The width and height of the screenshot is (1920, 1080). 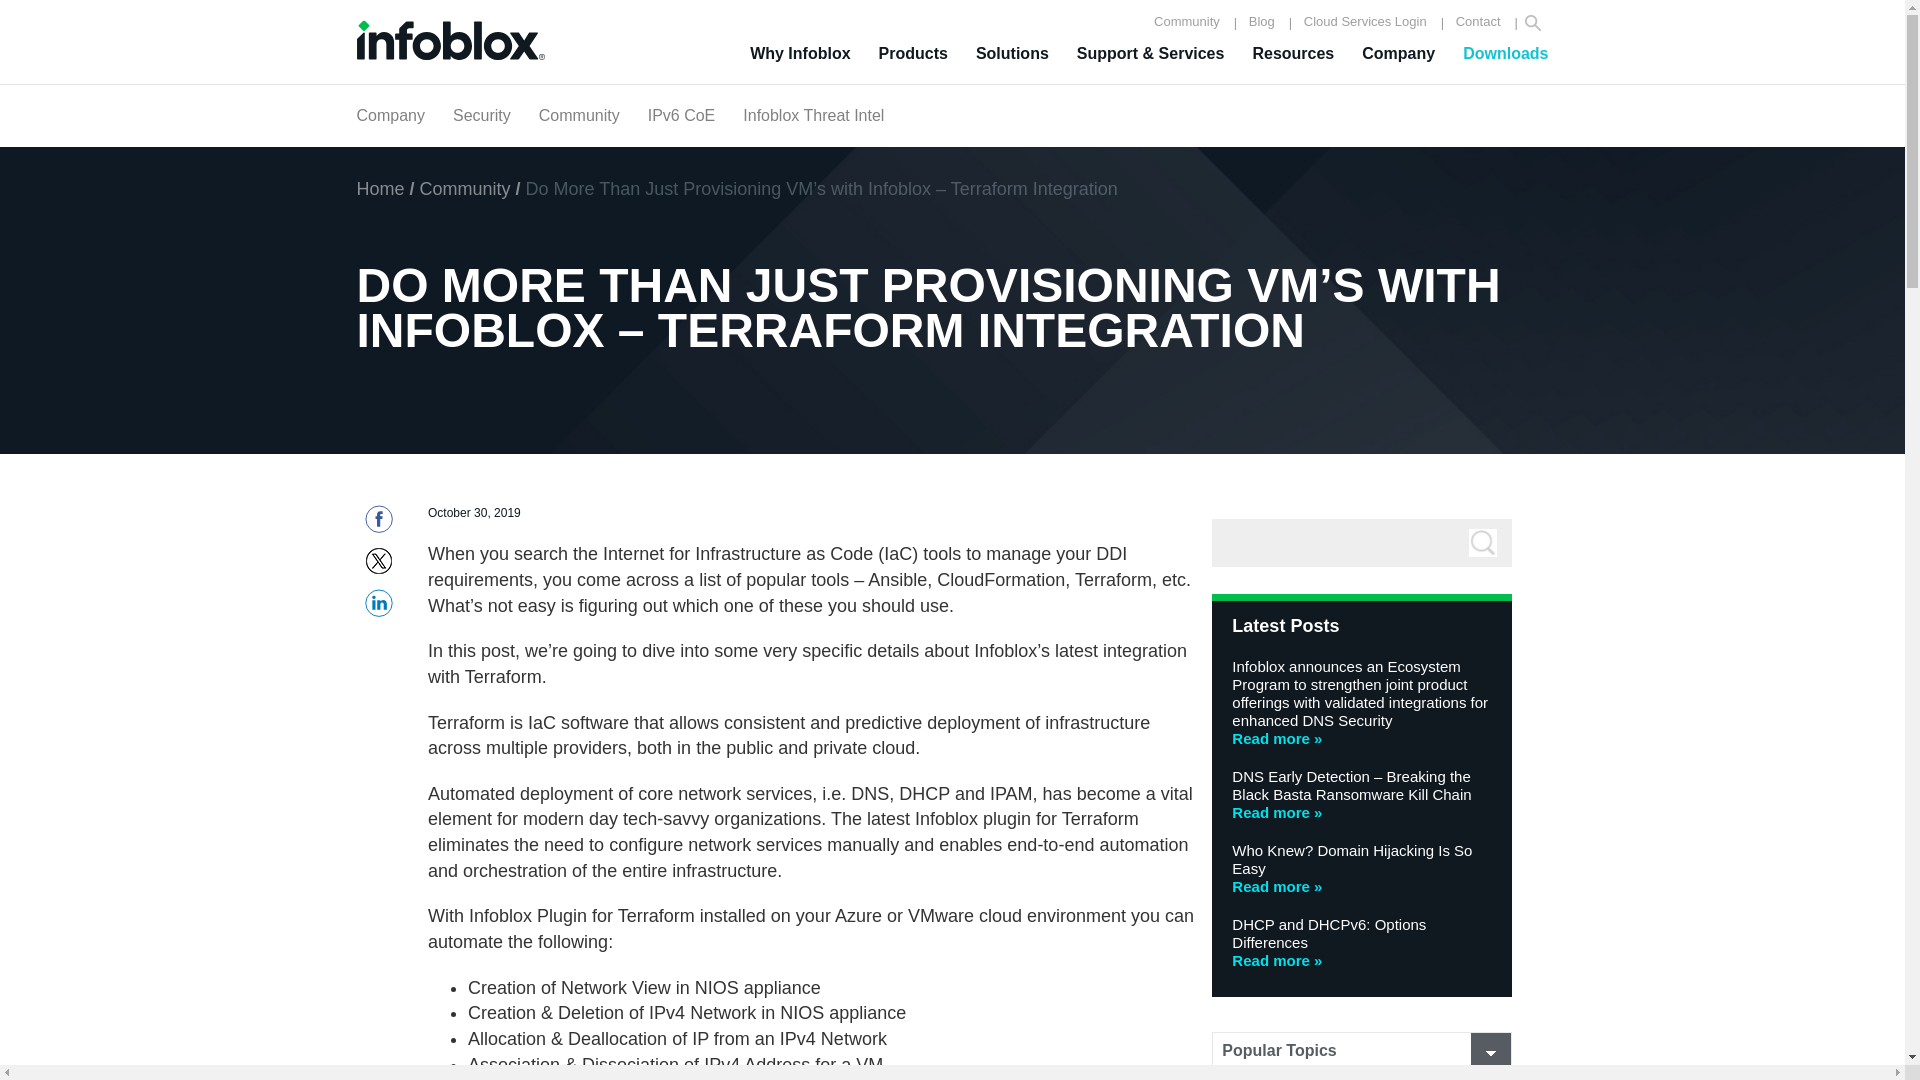 I want to click on Cloud Services Login, so click(x=1366, y=22).